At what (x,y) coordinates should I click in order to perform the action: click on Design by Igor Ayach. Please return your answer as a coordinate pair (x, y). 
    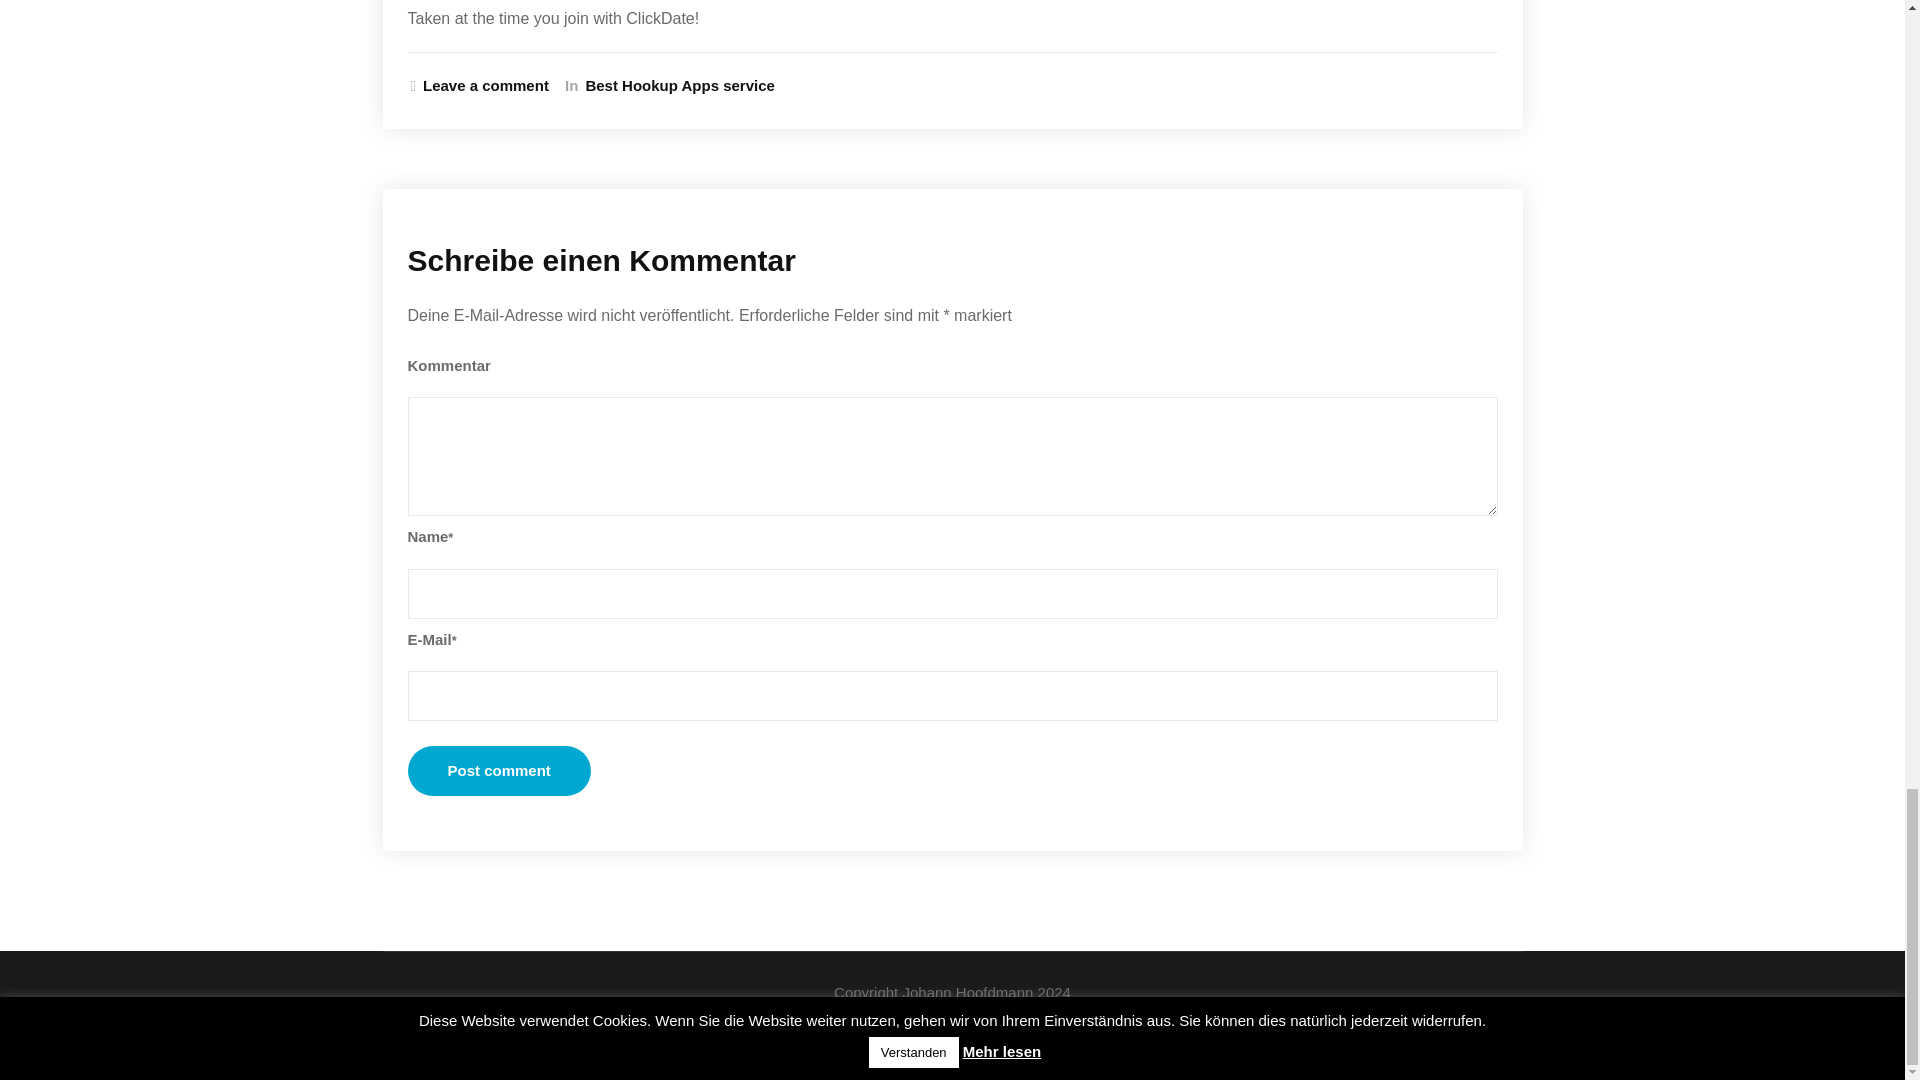
    Looking at the image, I should click on (952, 1038).